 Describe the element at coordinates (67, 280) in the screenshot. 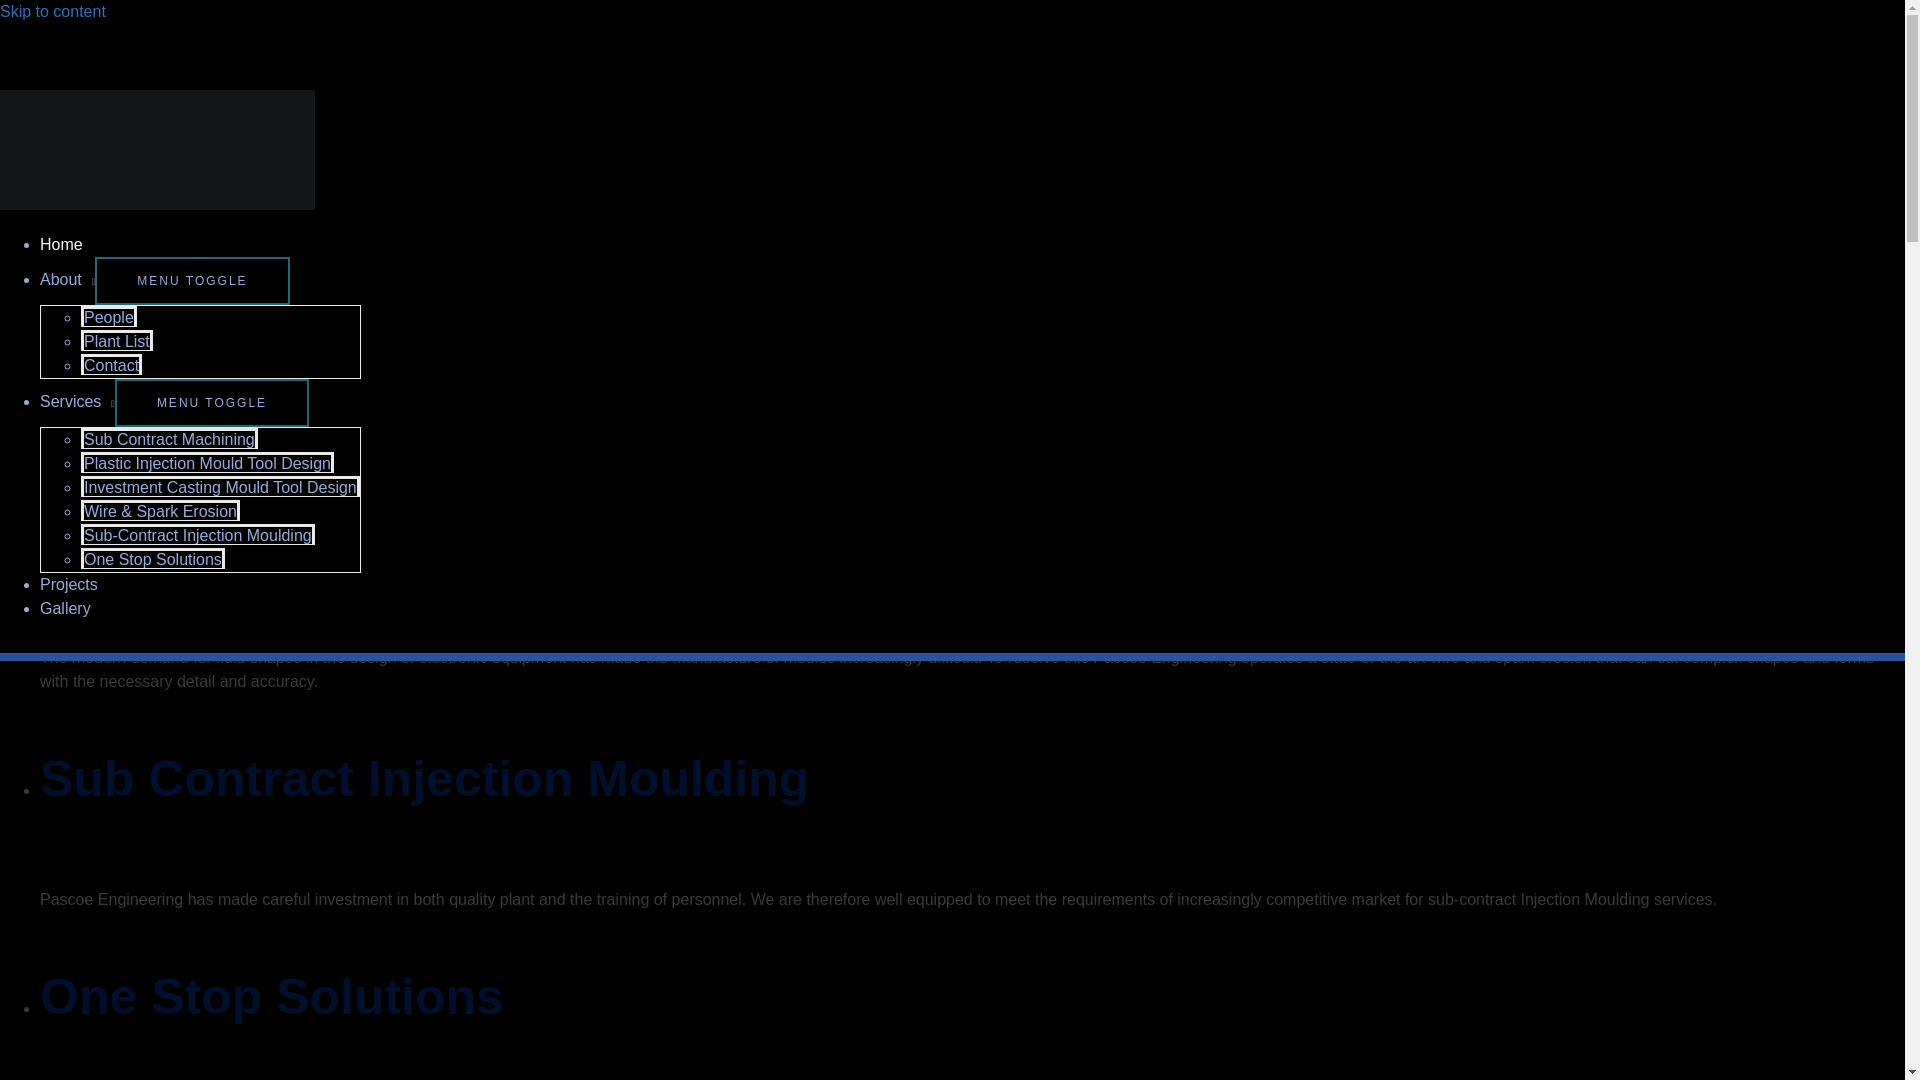

I see `About` at that location.